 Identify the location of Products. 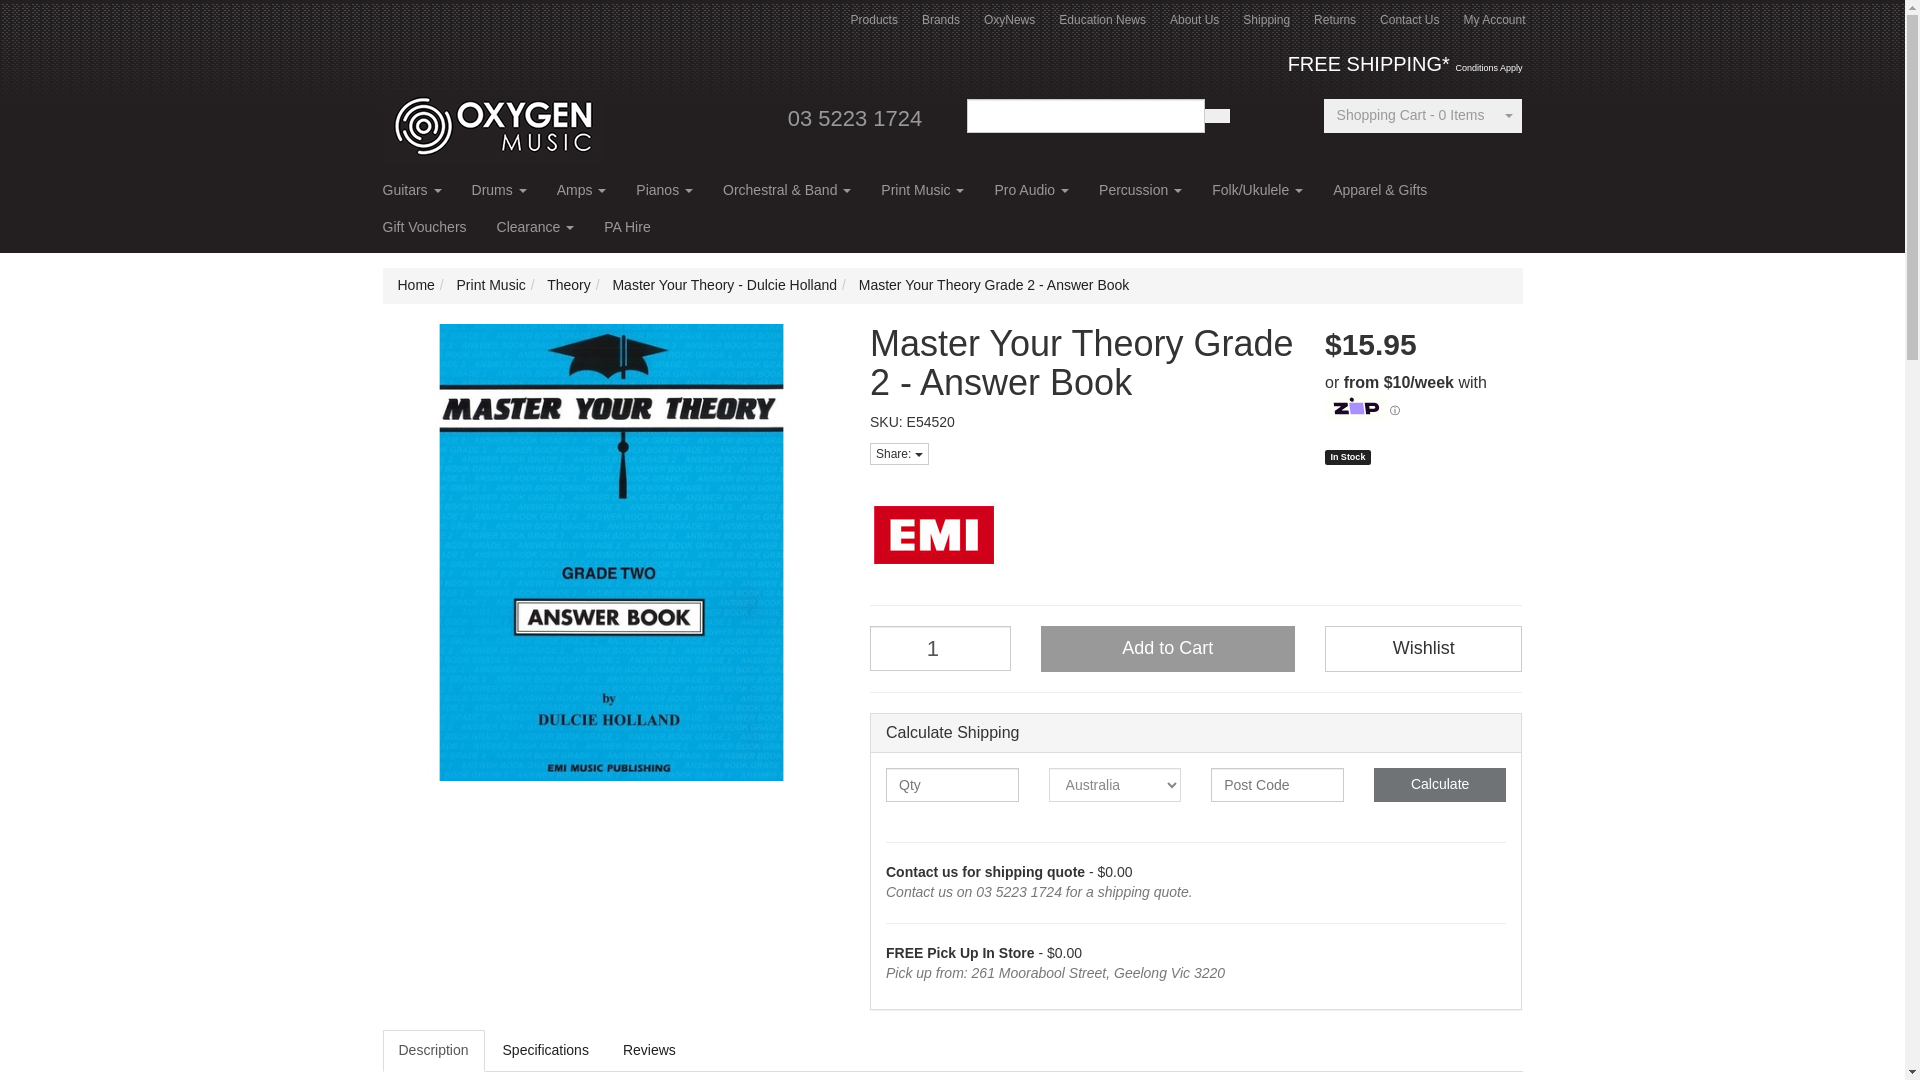
(874, 20).